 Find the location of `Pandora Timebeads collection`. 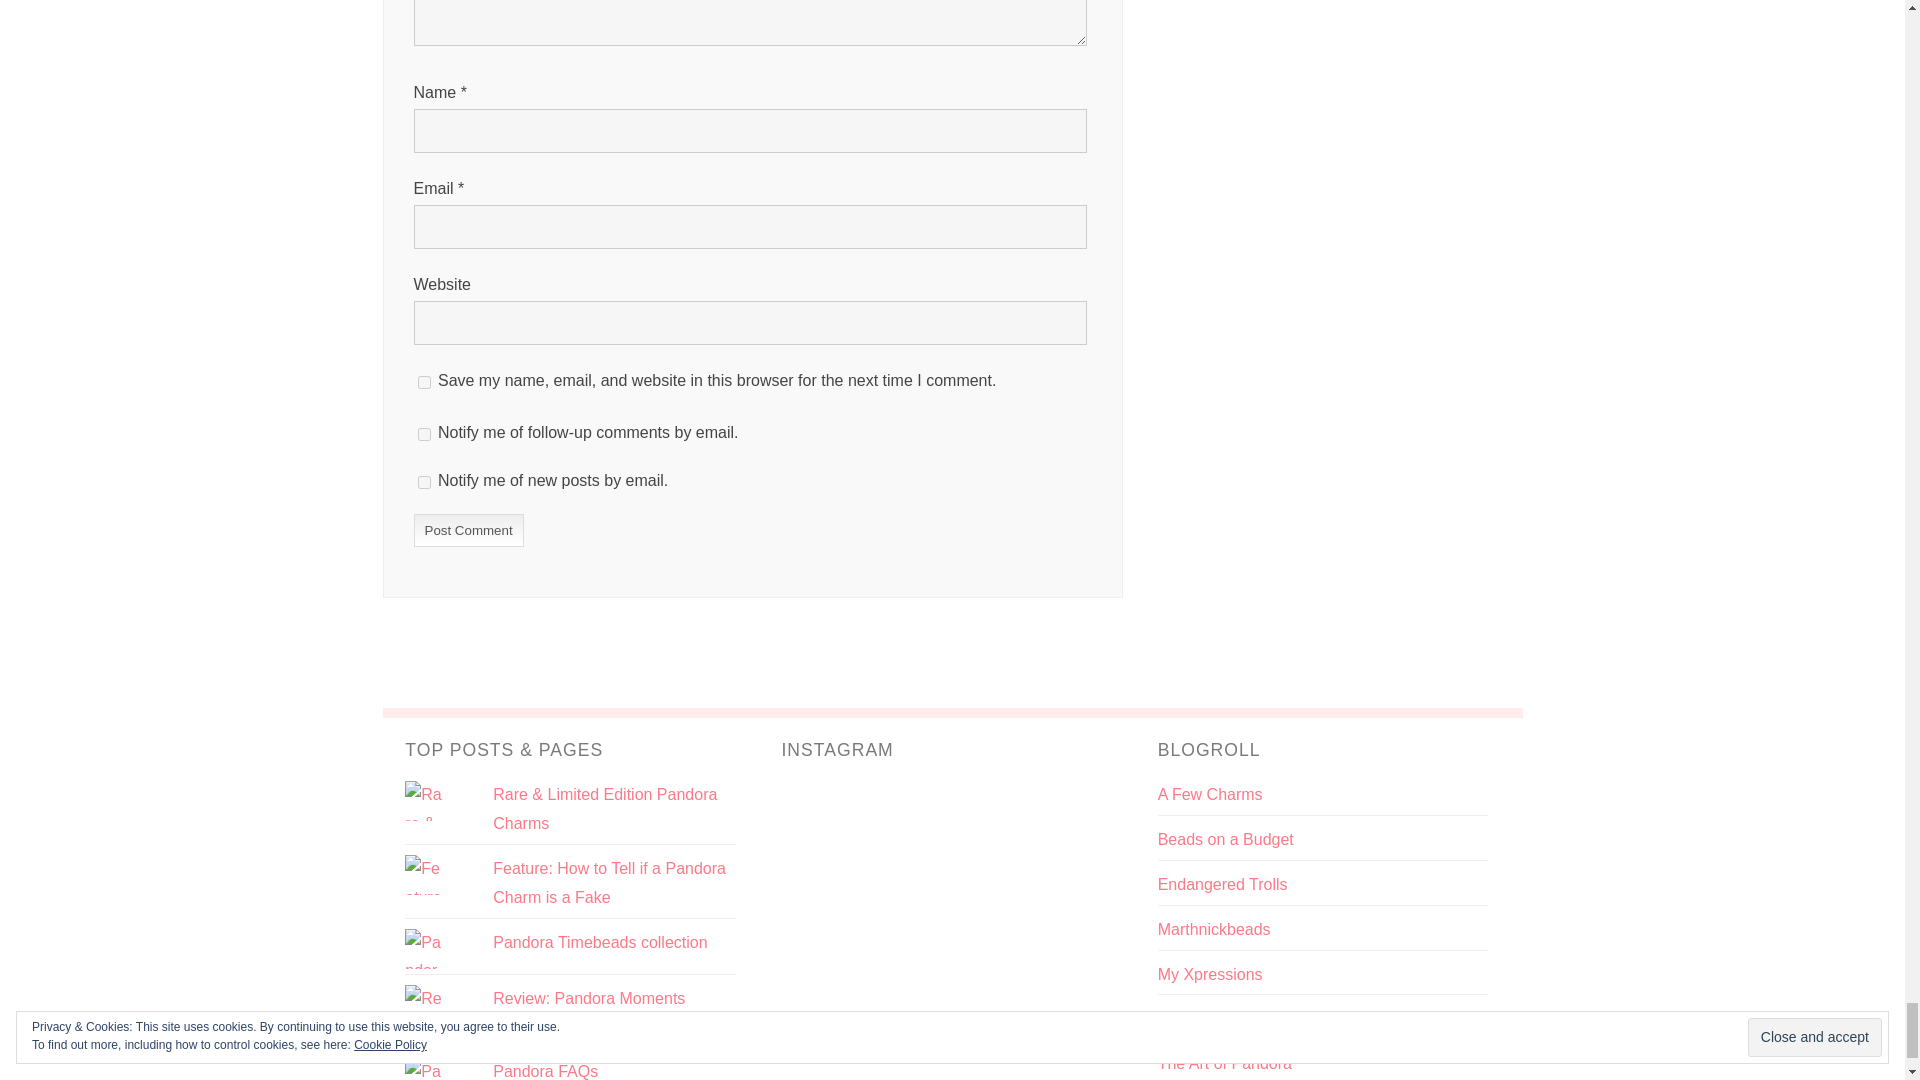

Pandora Timebeads collection is located at coordinates (600, 942).